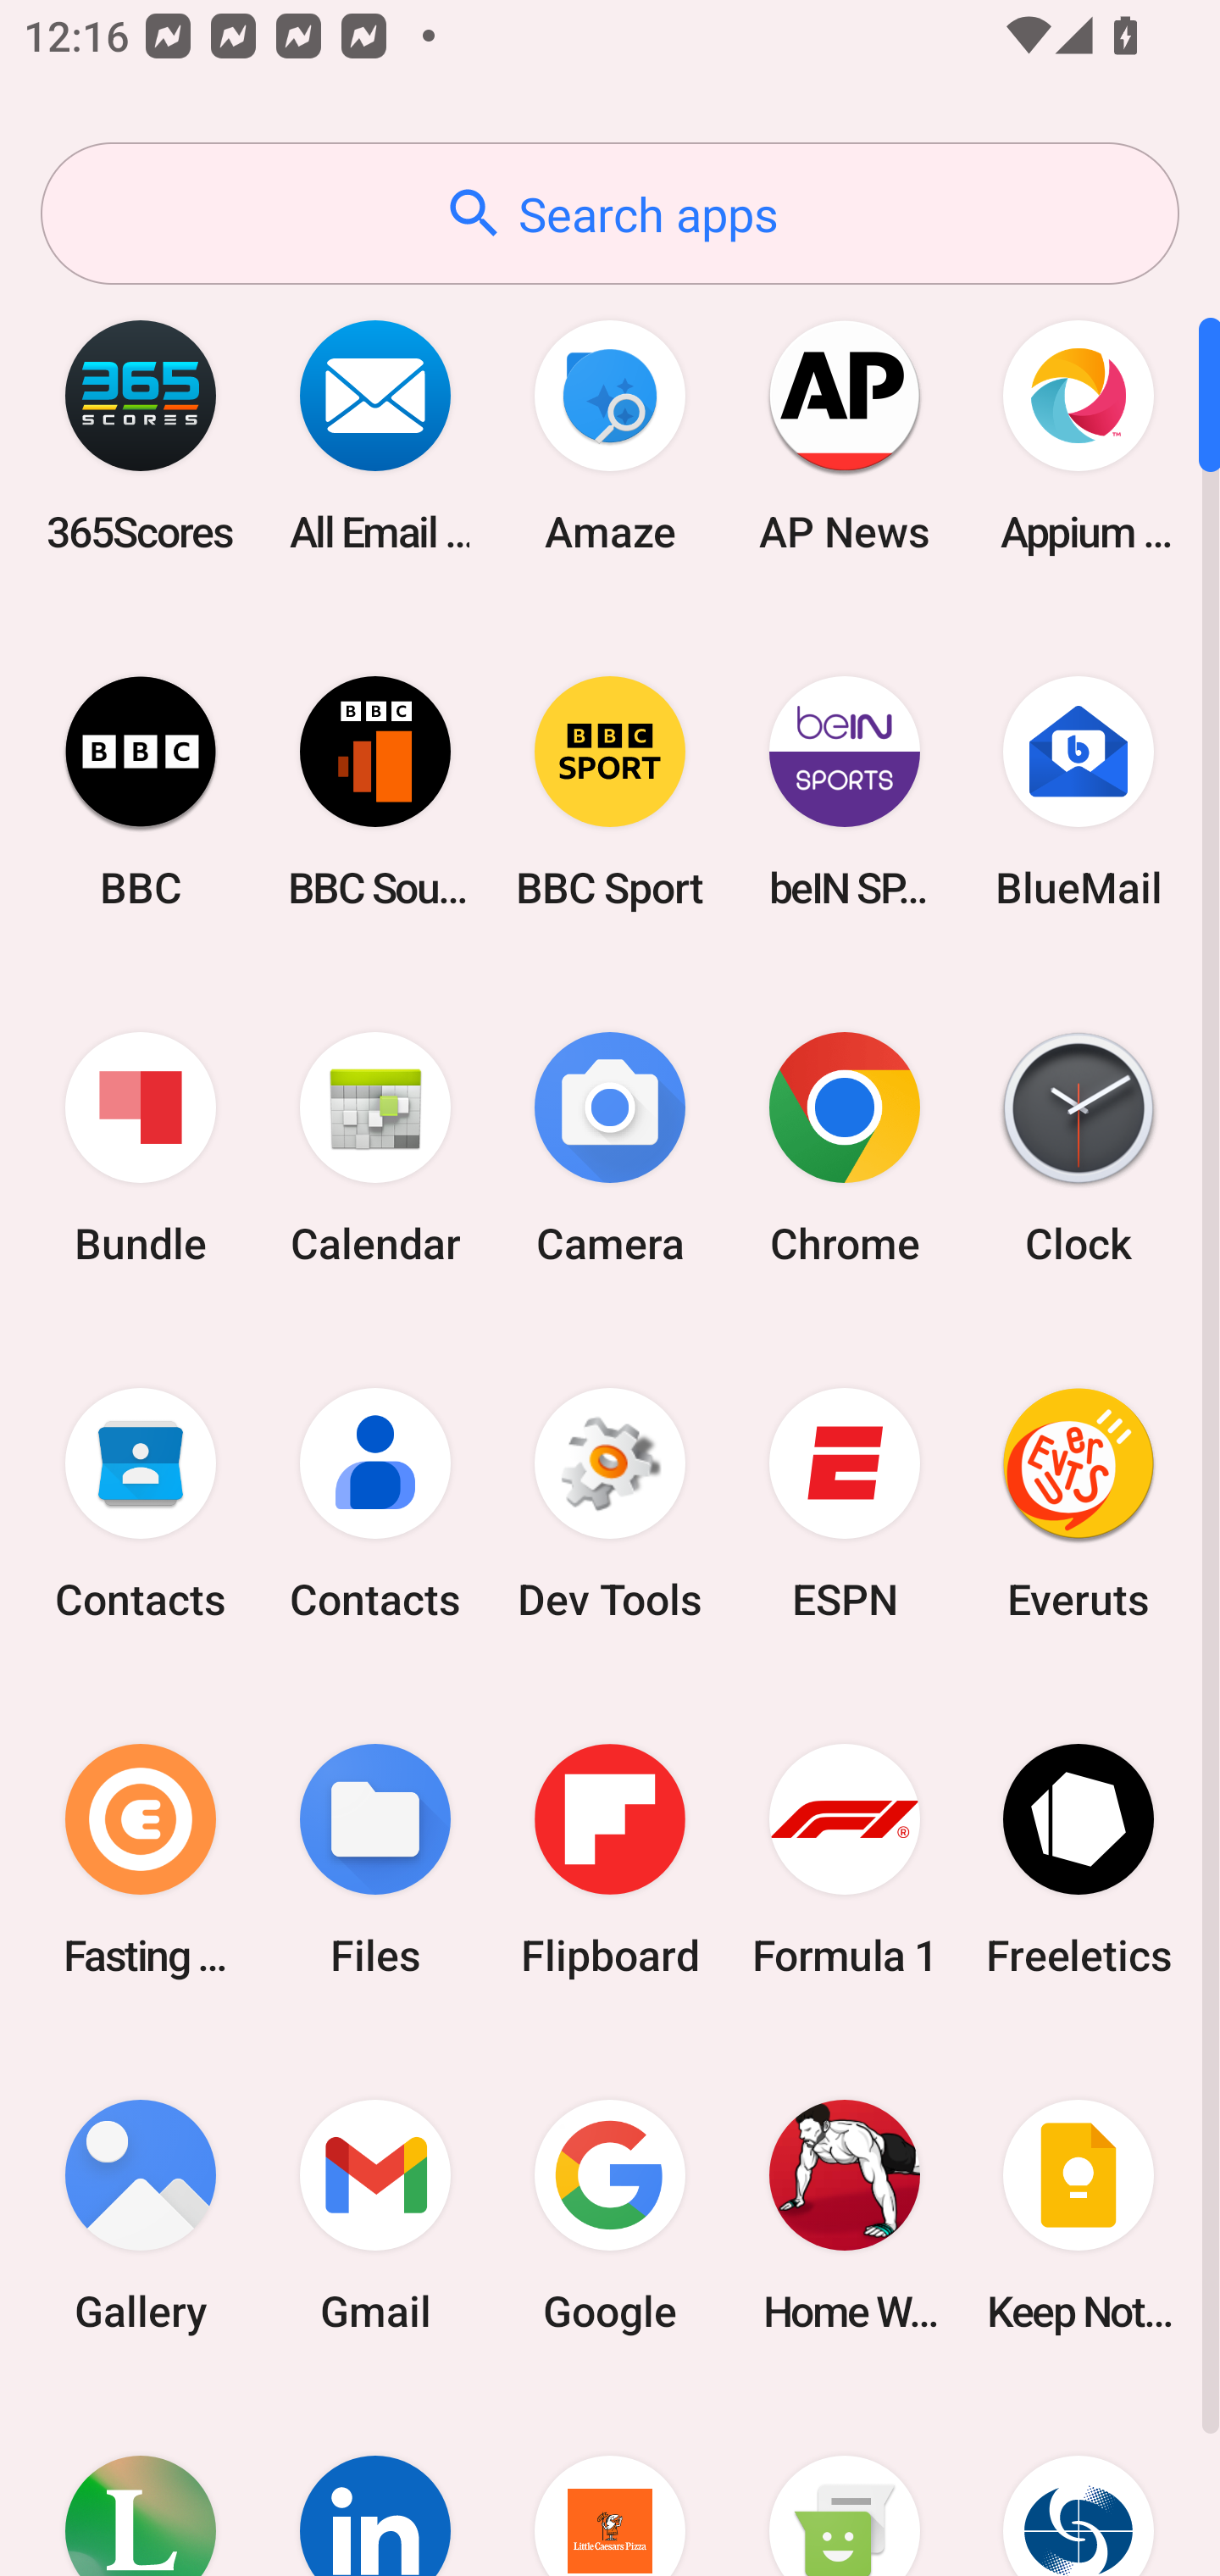 The height and width of the screenshot is (2576, 1220). What do you see at coordinates (610, 2215) in the screenshot?
I see `Google` at bounding box center [610, 2215].